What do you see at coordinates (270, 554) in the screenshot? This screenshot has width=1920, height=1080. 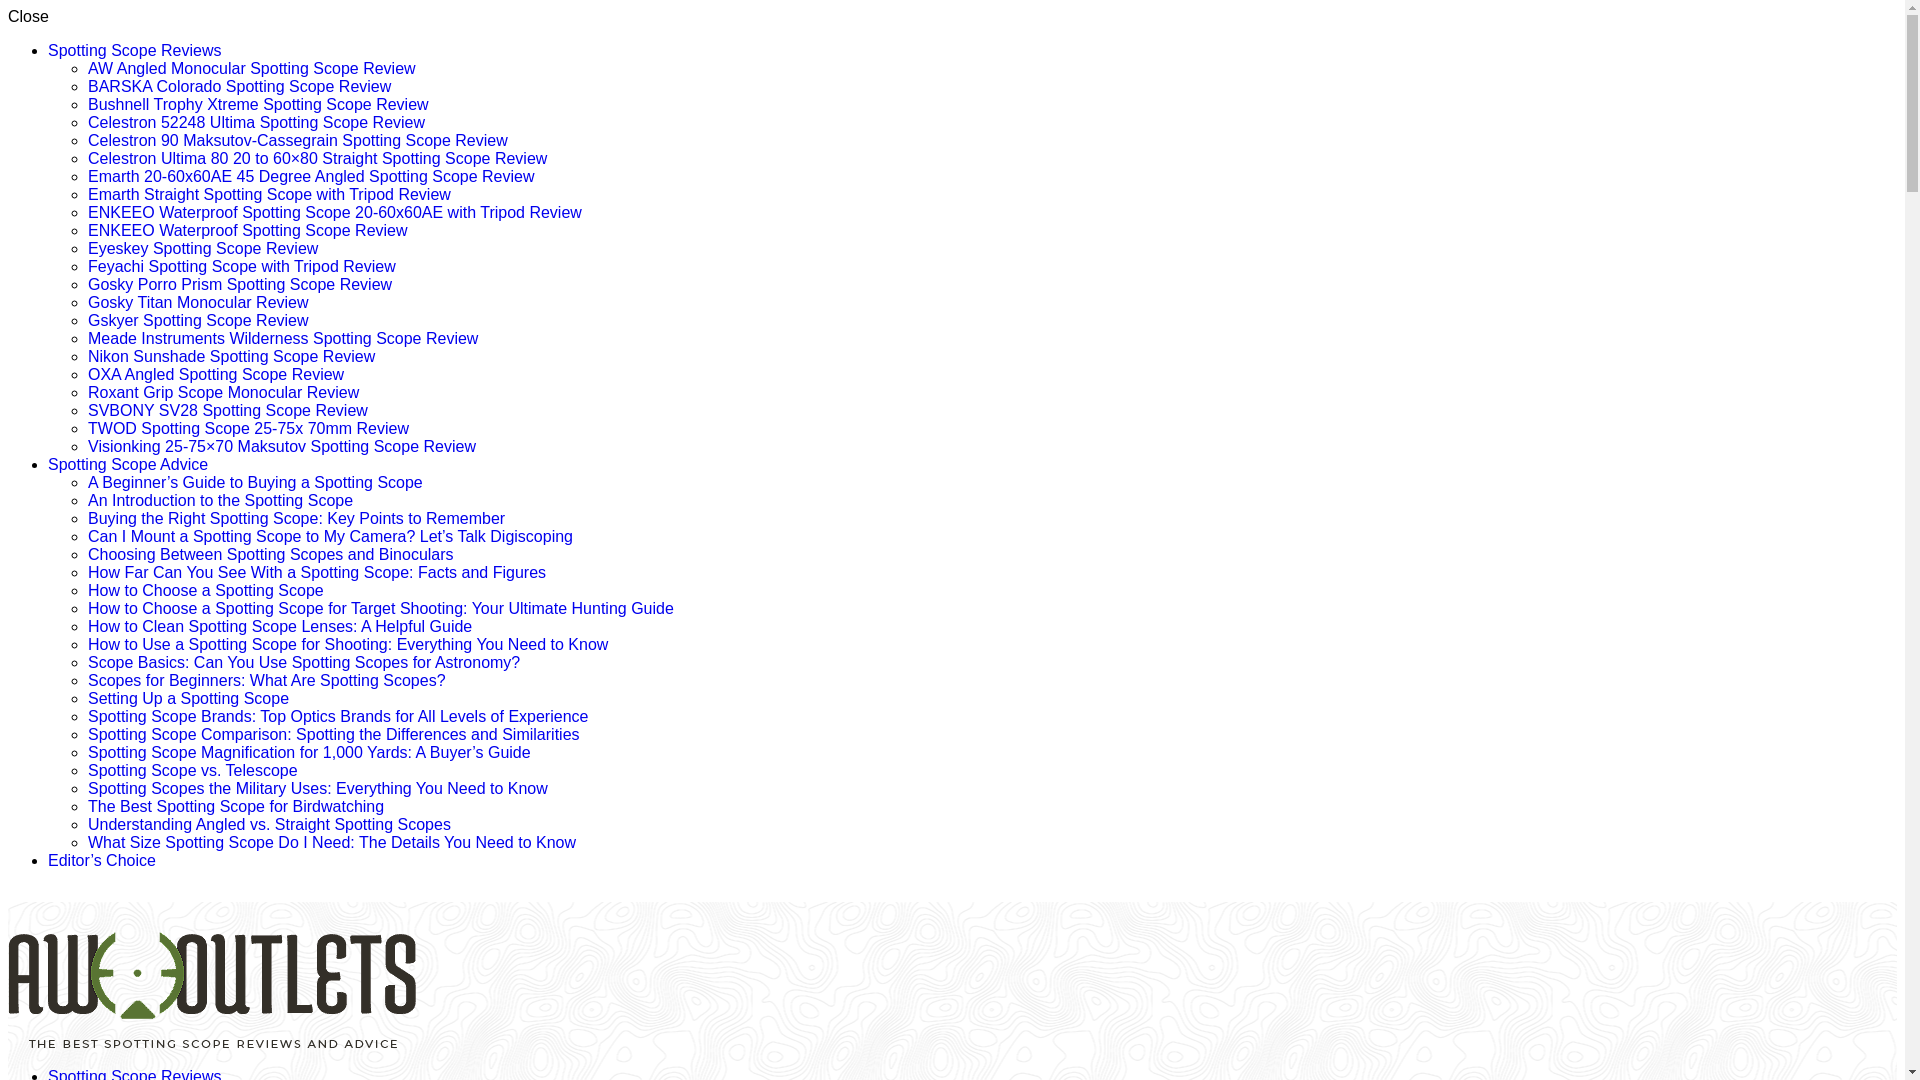 I see `Choosing Between Spotting Scopes and Binoculars` at bounding box center [270, 554].